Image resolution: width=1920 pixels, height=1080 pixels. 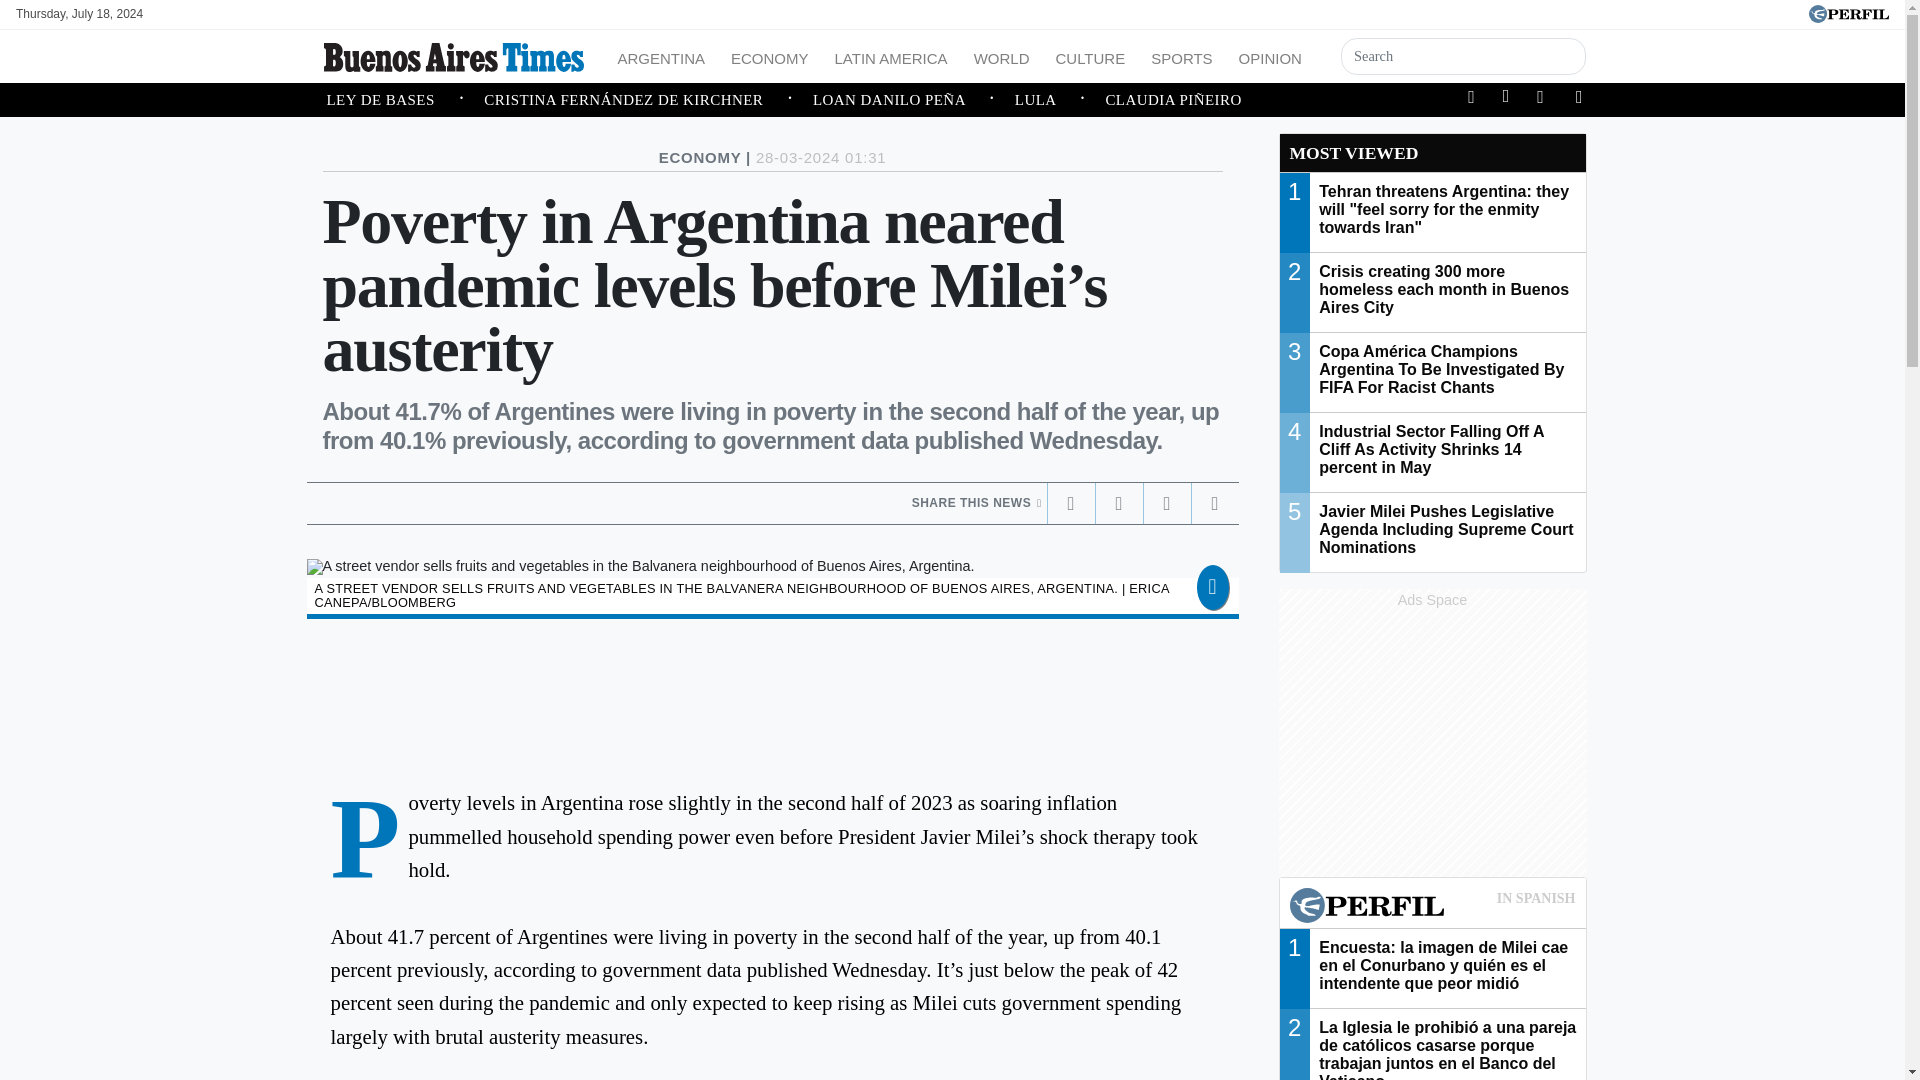 What do you see at coordinates (1089, 56) in the screenshot?
I see `CULTURE` at bounding box center [1089, 56].